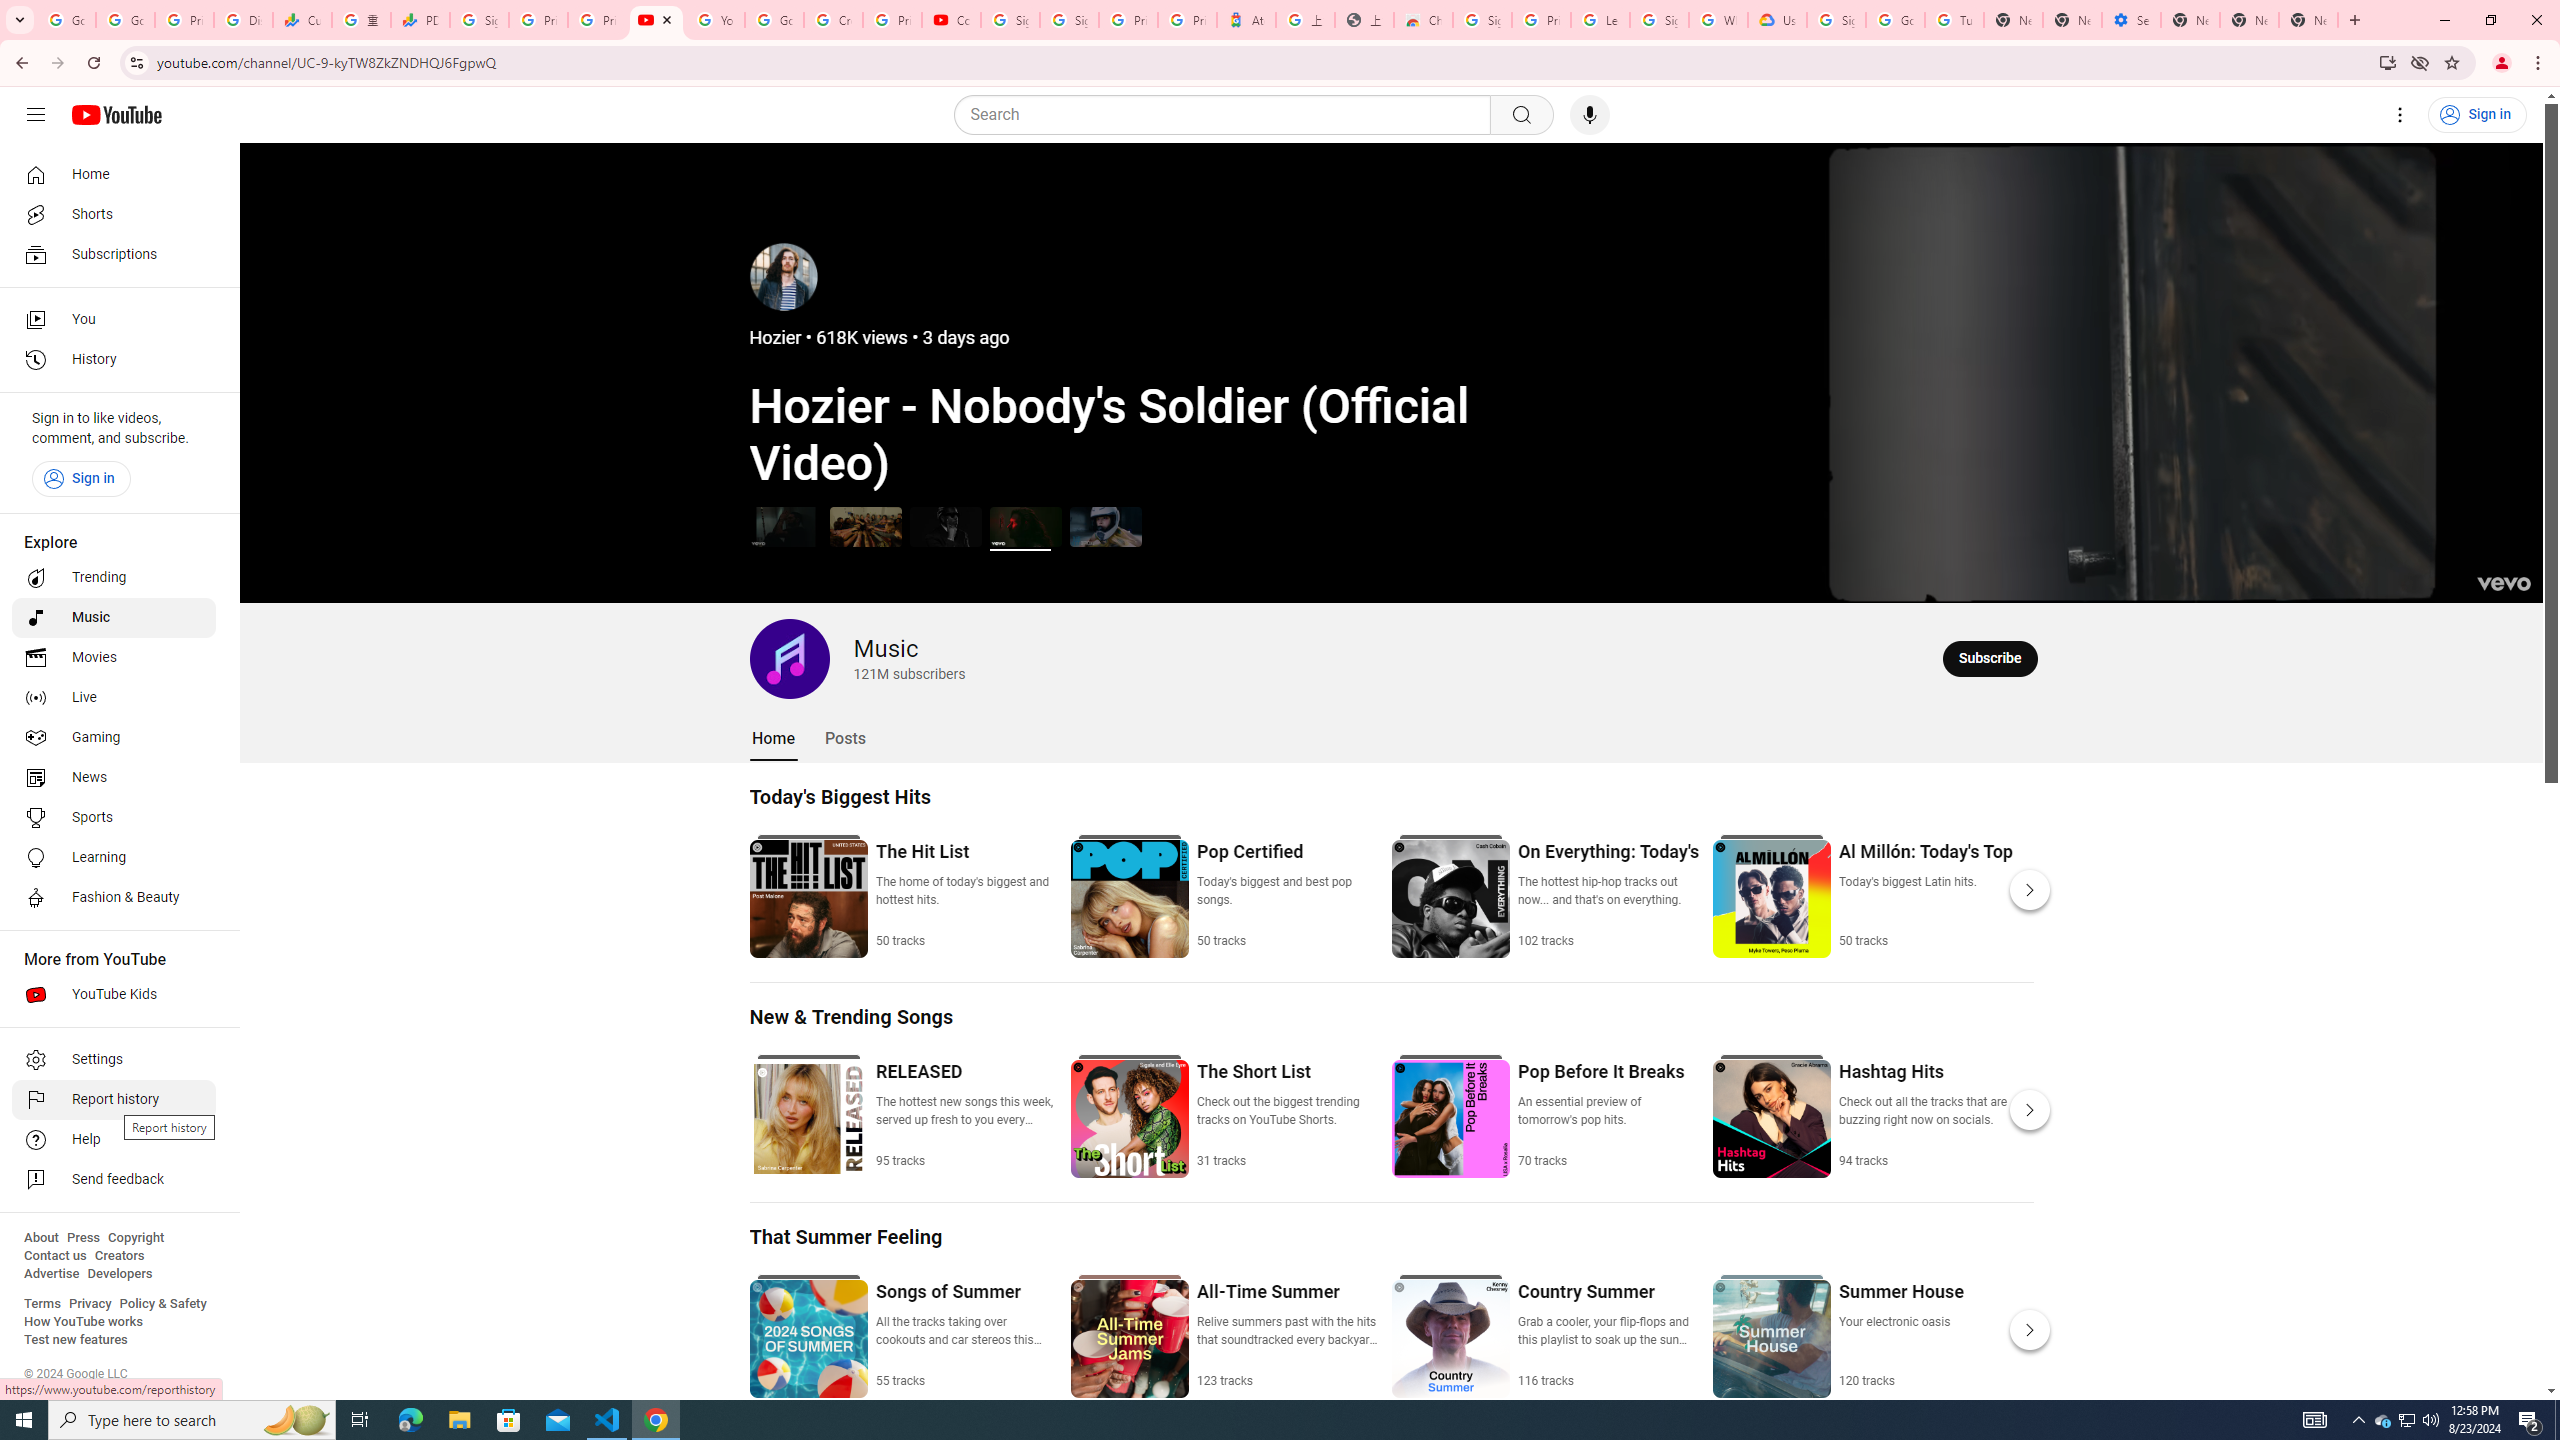  I want to click on Music, so click(114, 617).